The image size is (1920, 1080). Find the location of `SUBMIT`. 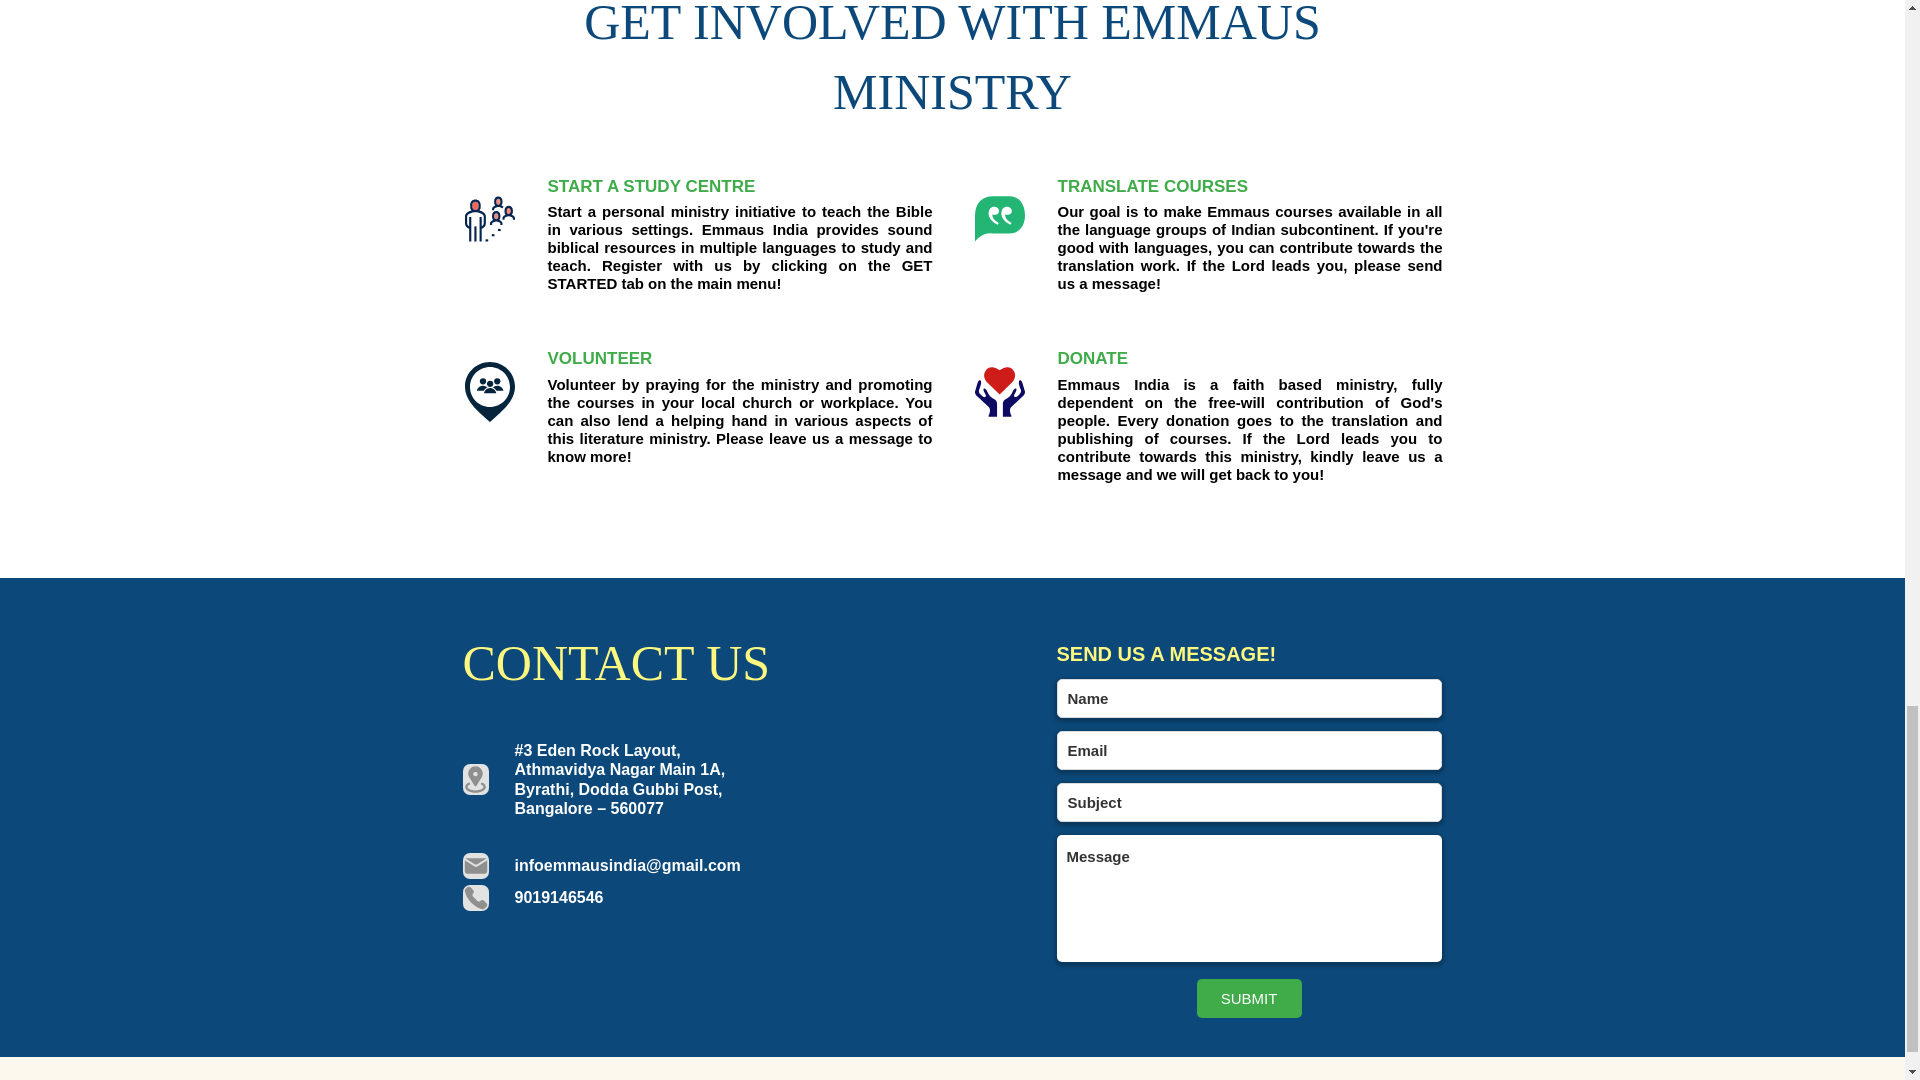

SUBMIT is located at coordinates (1248, 998).